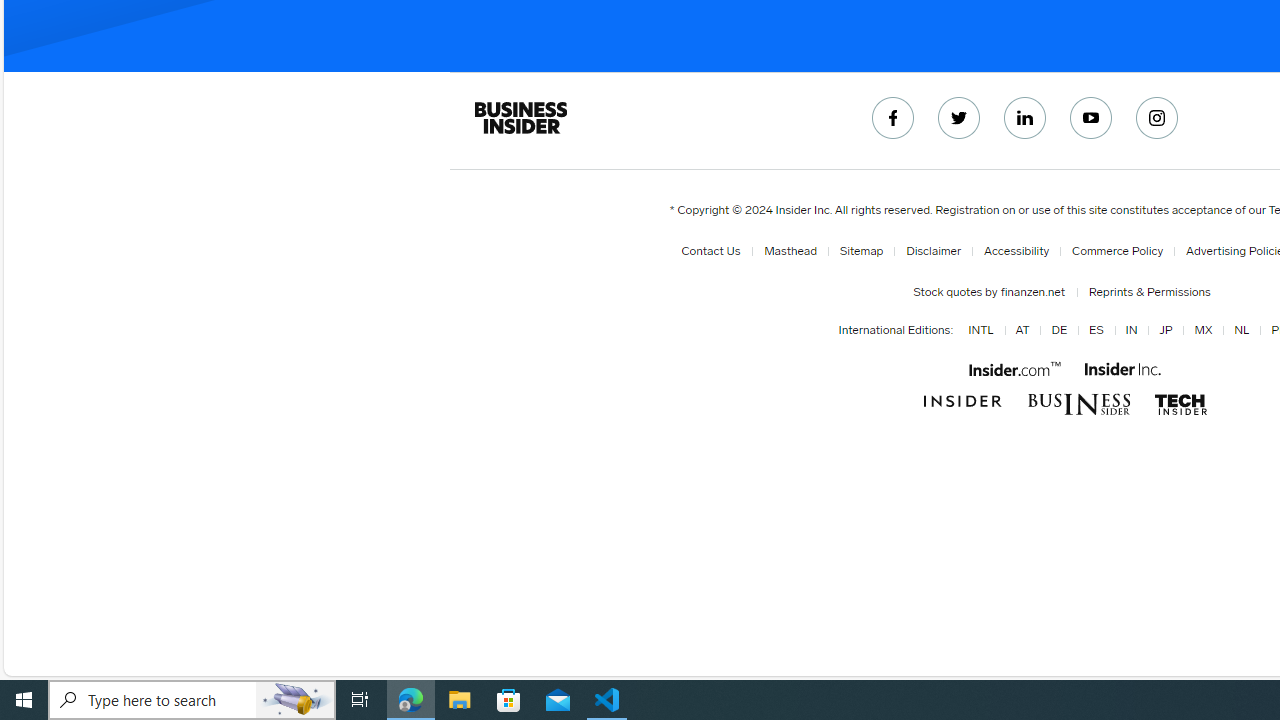  I want to click on Tech Insider Logo, so click(1180, 404).